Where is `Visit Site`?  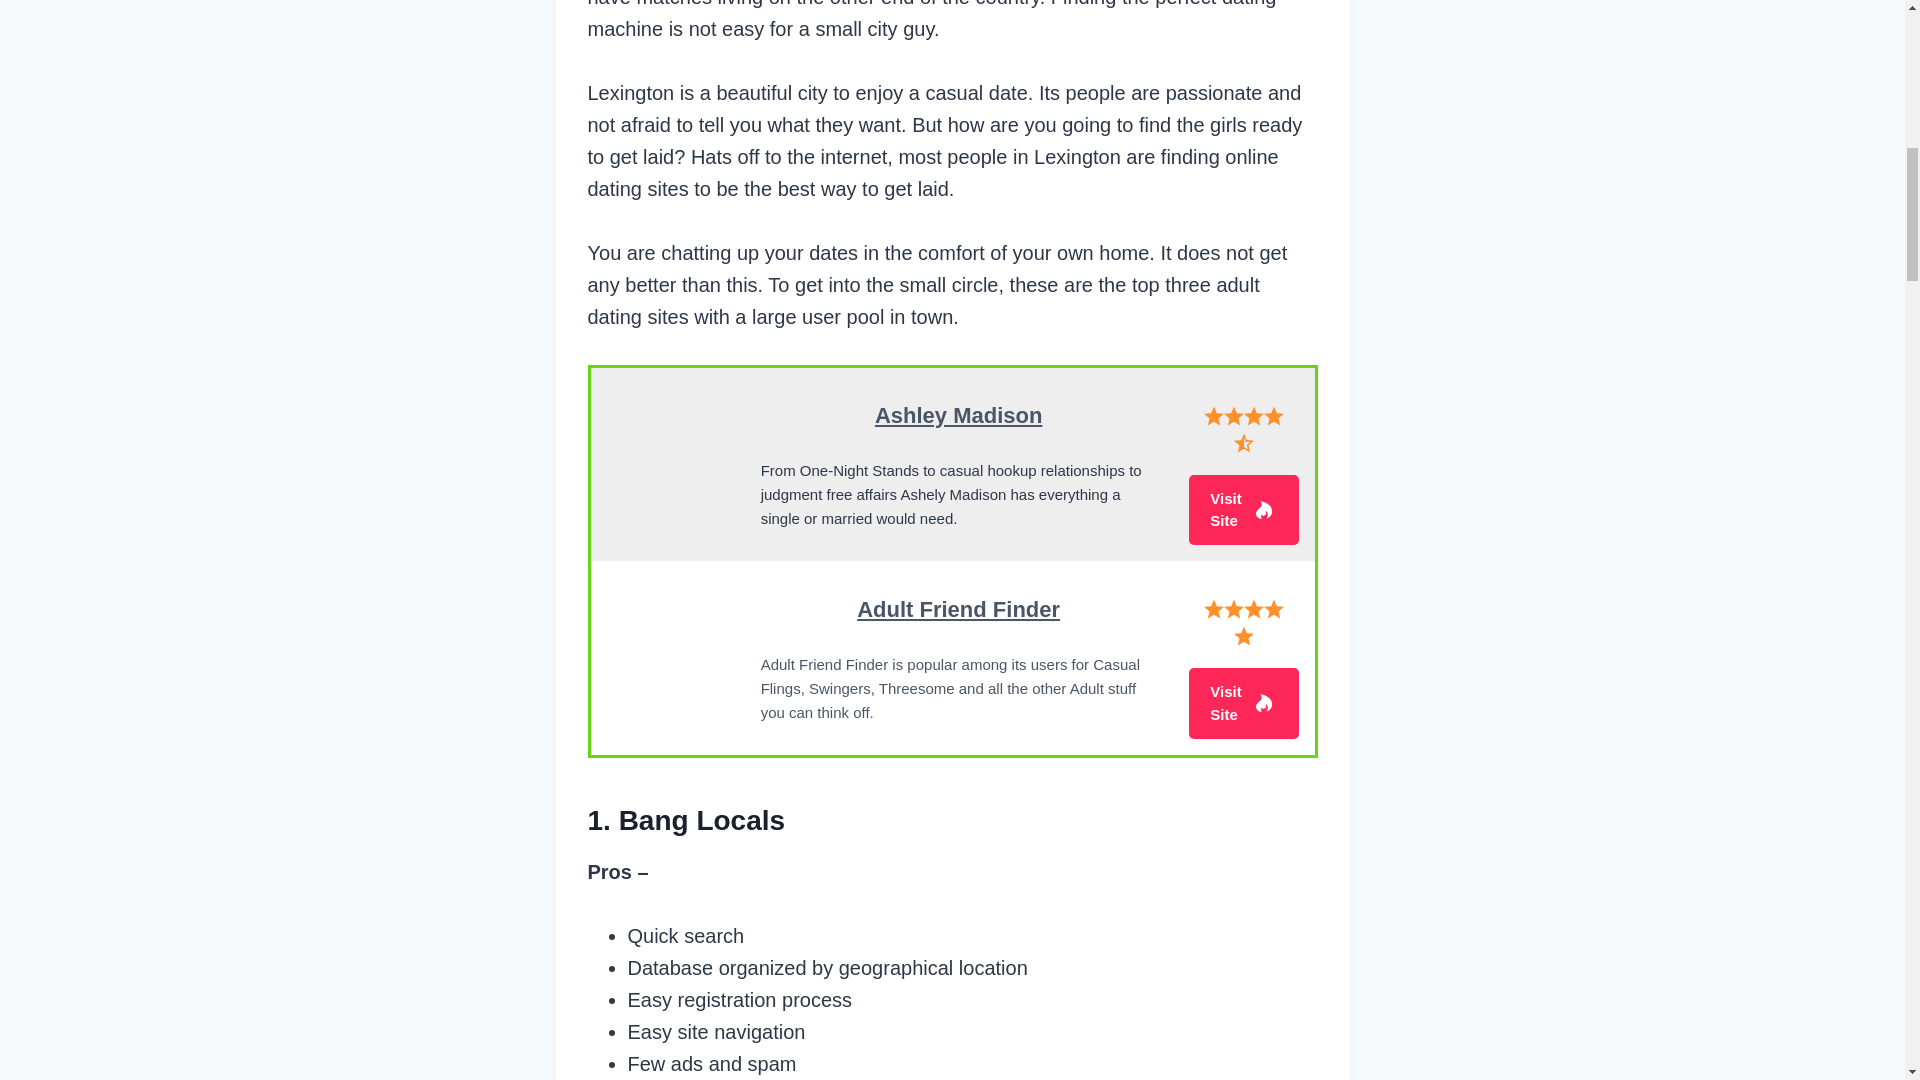
Visit Site is located at coordinates (1244, 703).